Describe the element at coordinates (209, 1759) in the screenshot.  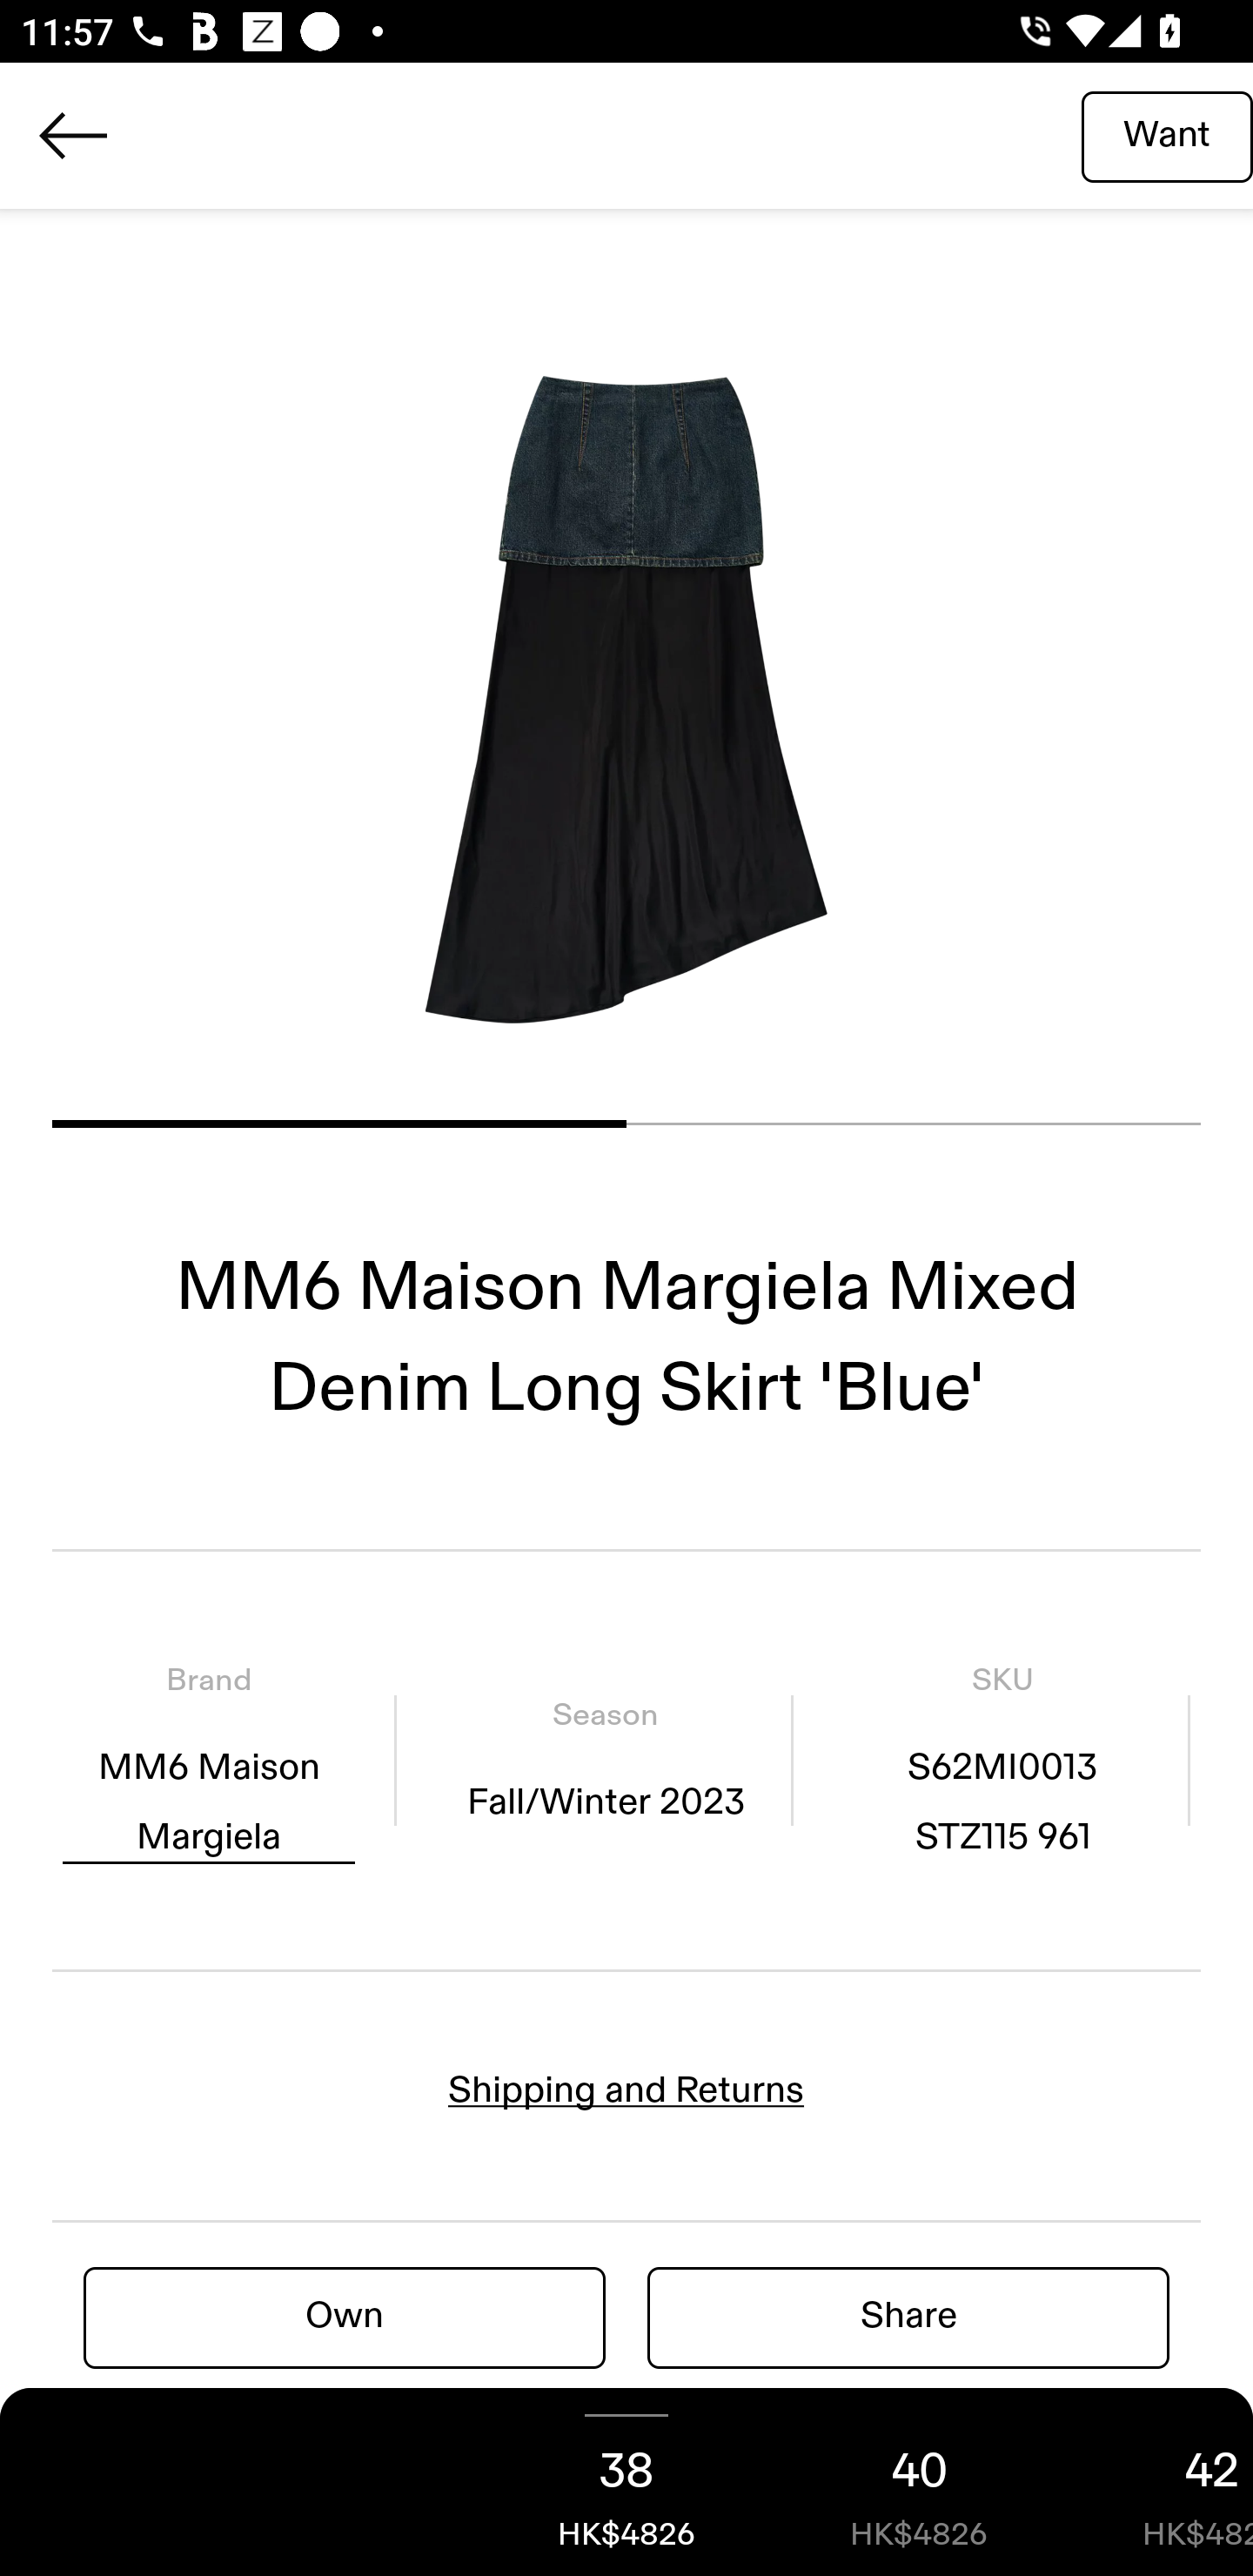
I see `Brand MM6 Maison Margiela` at that location.